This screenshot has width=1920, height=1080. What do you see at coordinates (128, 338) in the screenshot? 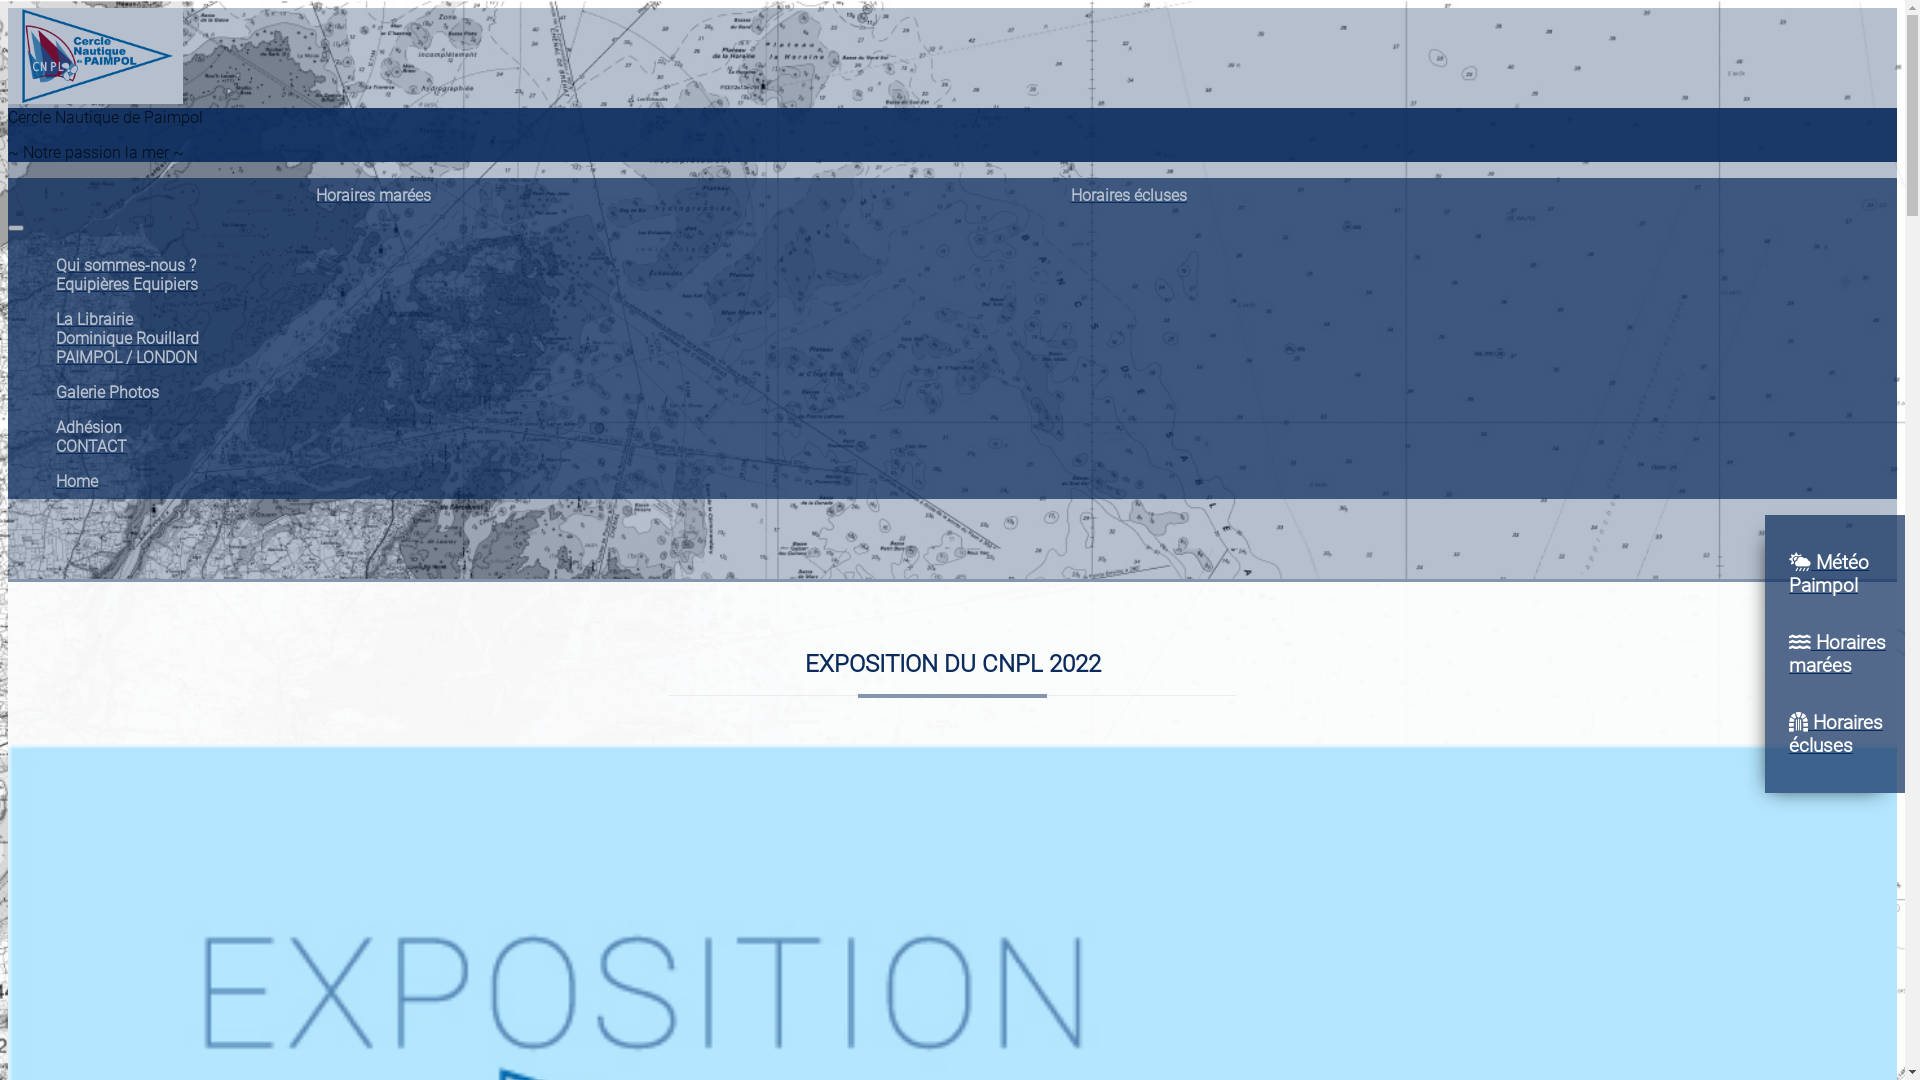
I see `Dominique Rouillard` at bounding box center [128, 338].